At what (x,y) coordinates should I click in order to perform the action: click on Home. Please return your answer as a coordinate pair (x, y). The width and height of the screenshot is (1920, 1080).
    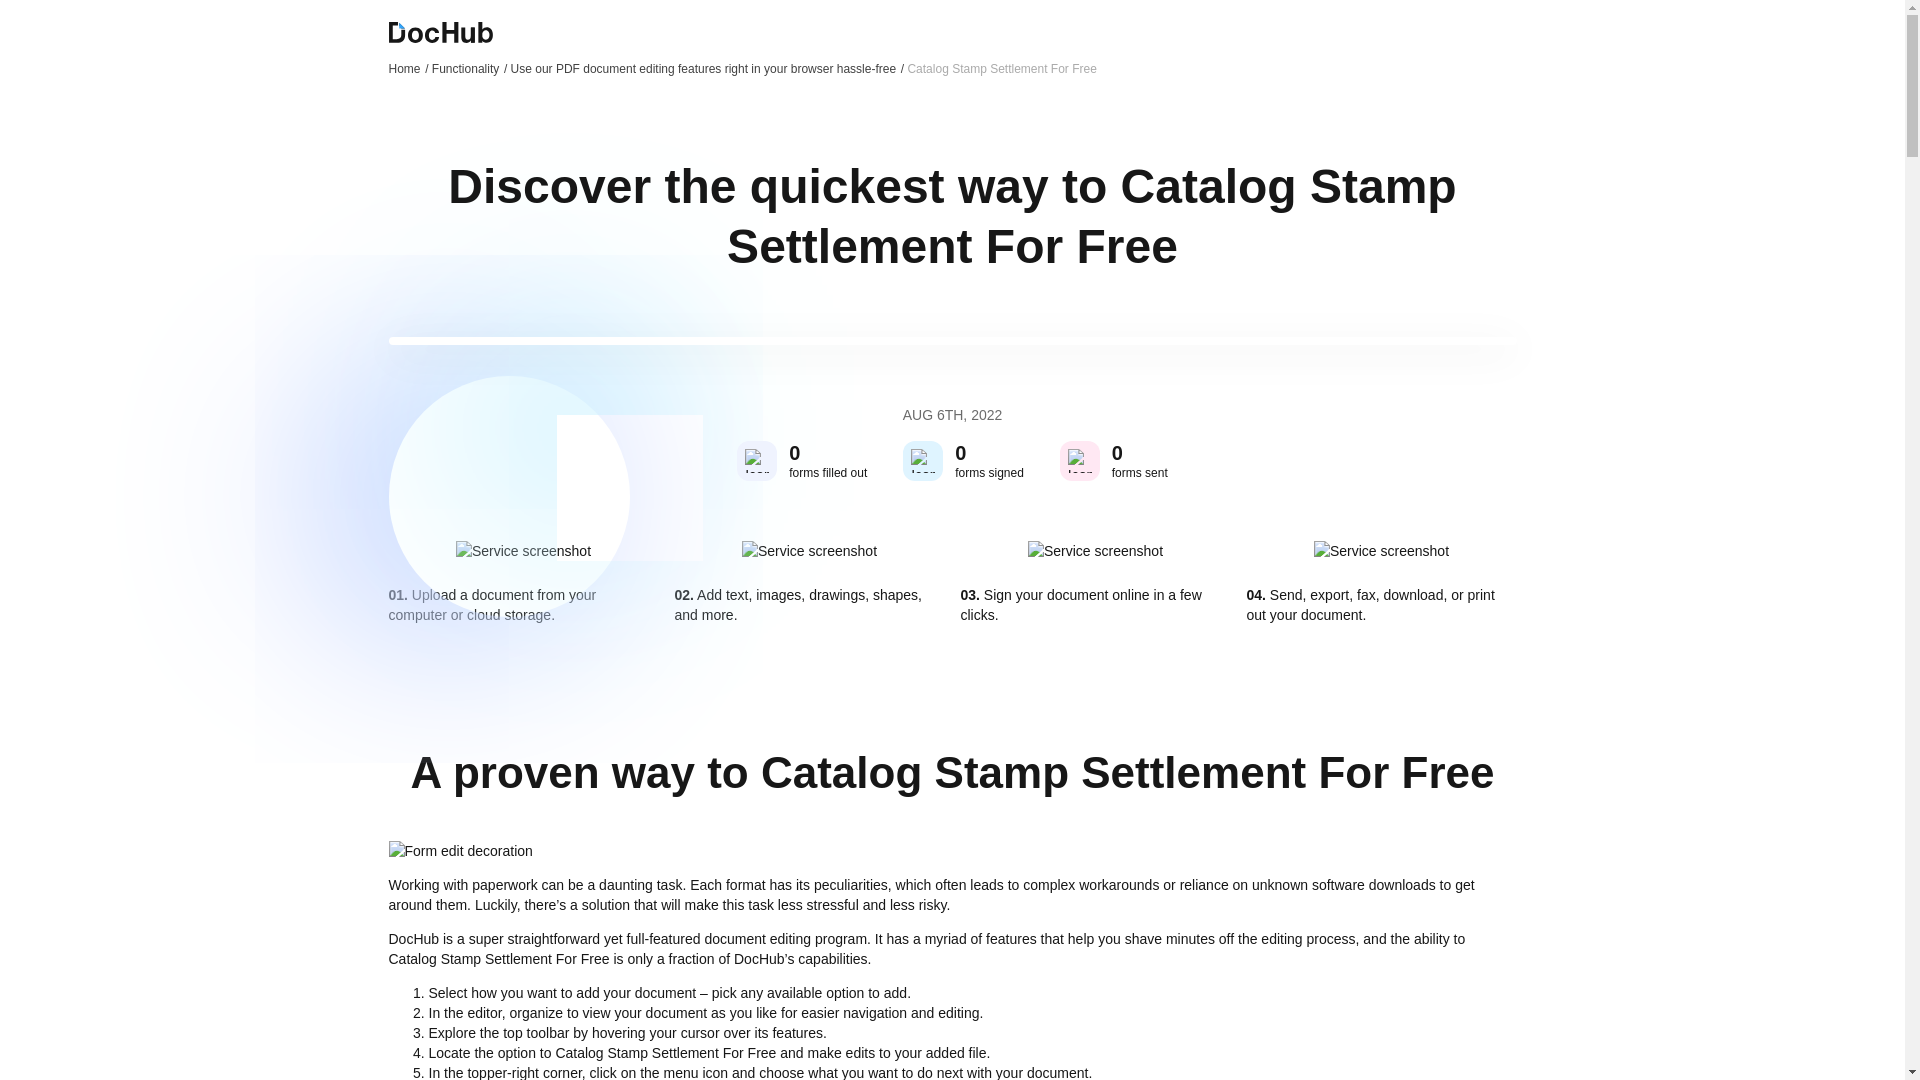
    Looking at the image, I should click on (408, 68).